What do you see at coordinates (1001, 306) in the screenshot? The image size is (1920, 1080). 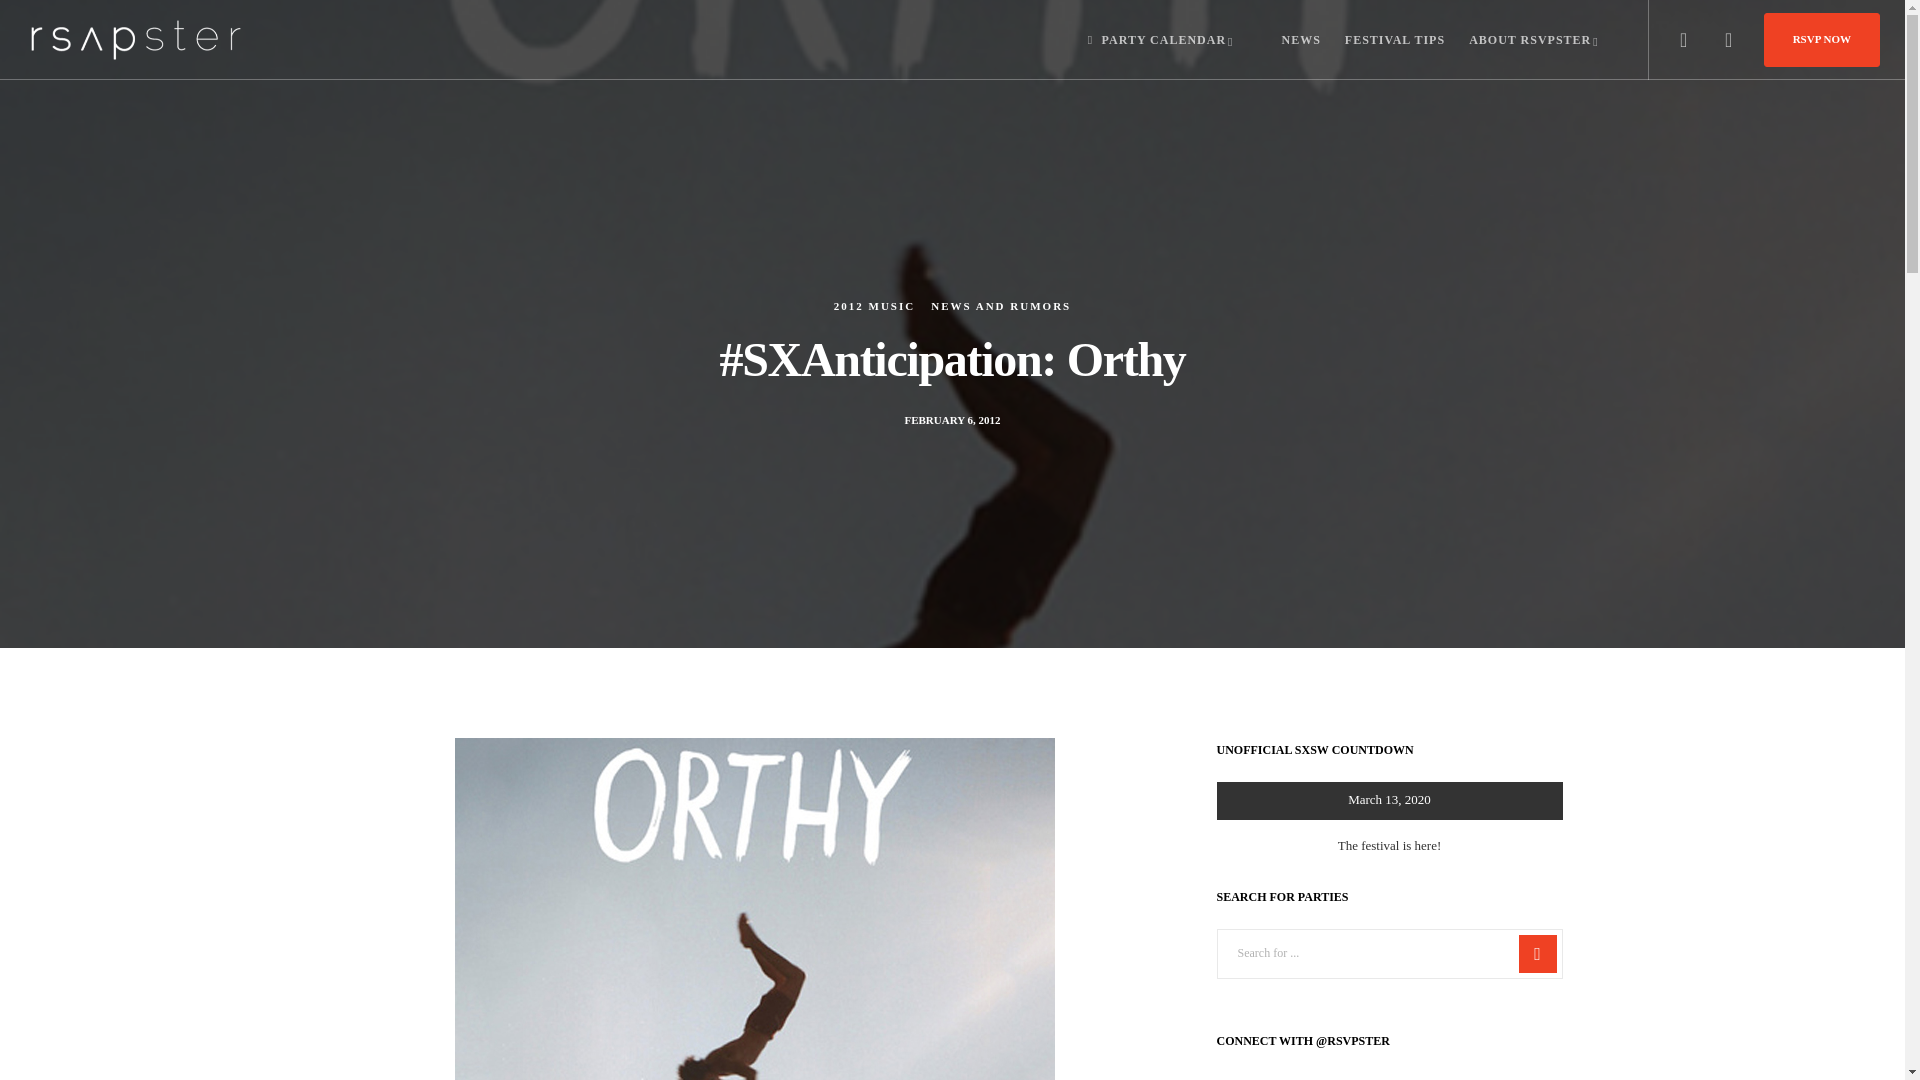 I see `NEWS AND RUMORS` at bounding box center [1001, 306].